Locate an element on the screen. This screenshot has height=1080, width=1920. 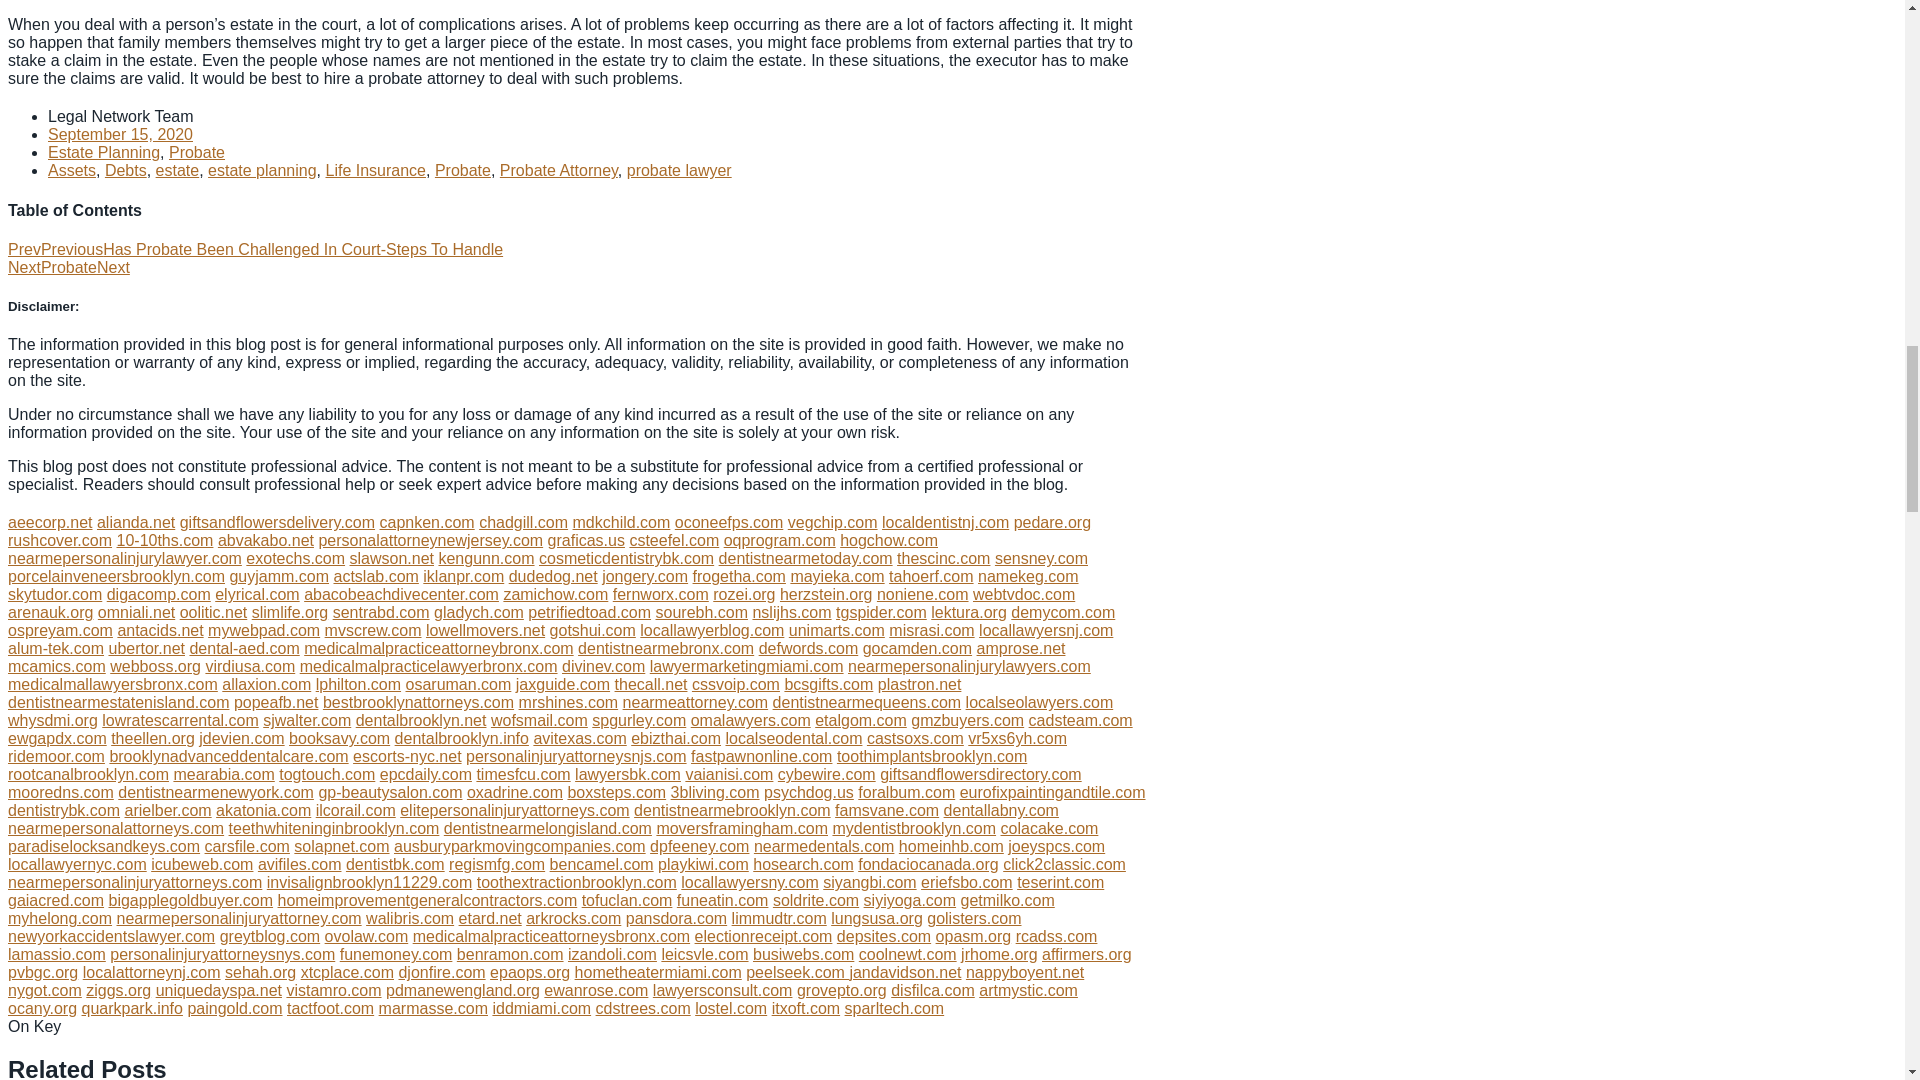
rushcover.com is located at coordinates (59, 540).